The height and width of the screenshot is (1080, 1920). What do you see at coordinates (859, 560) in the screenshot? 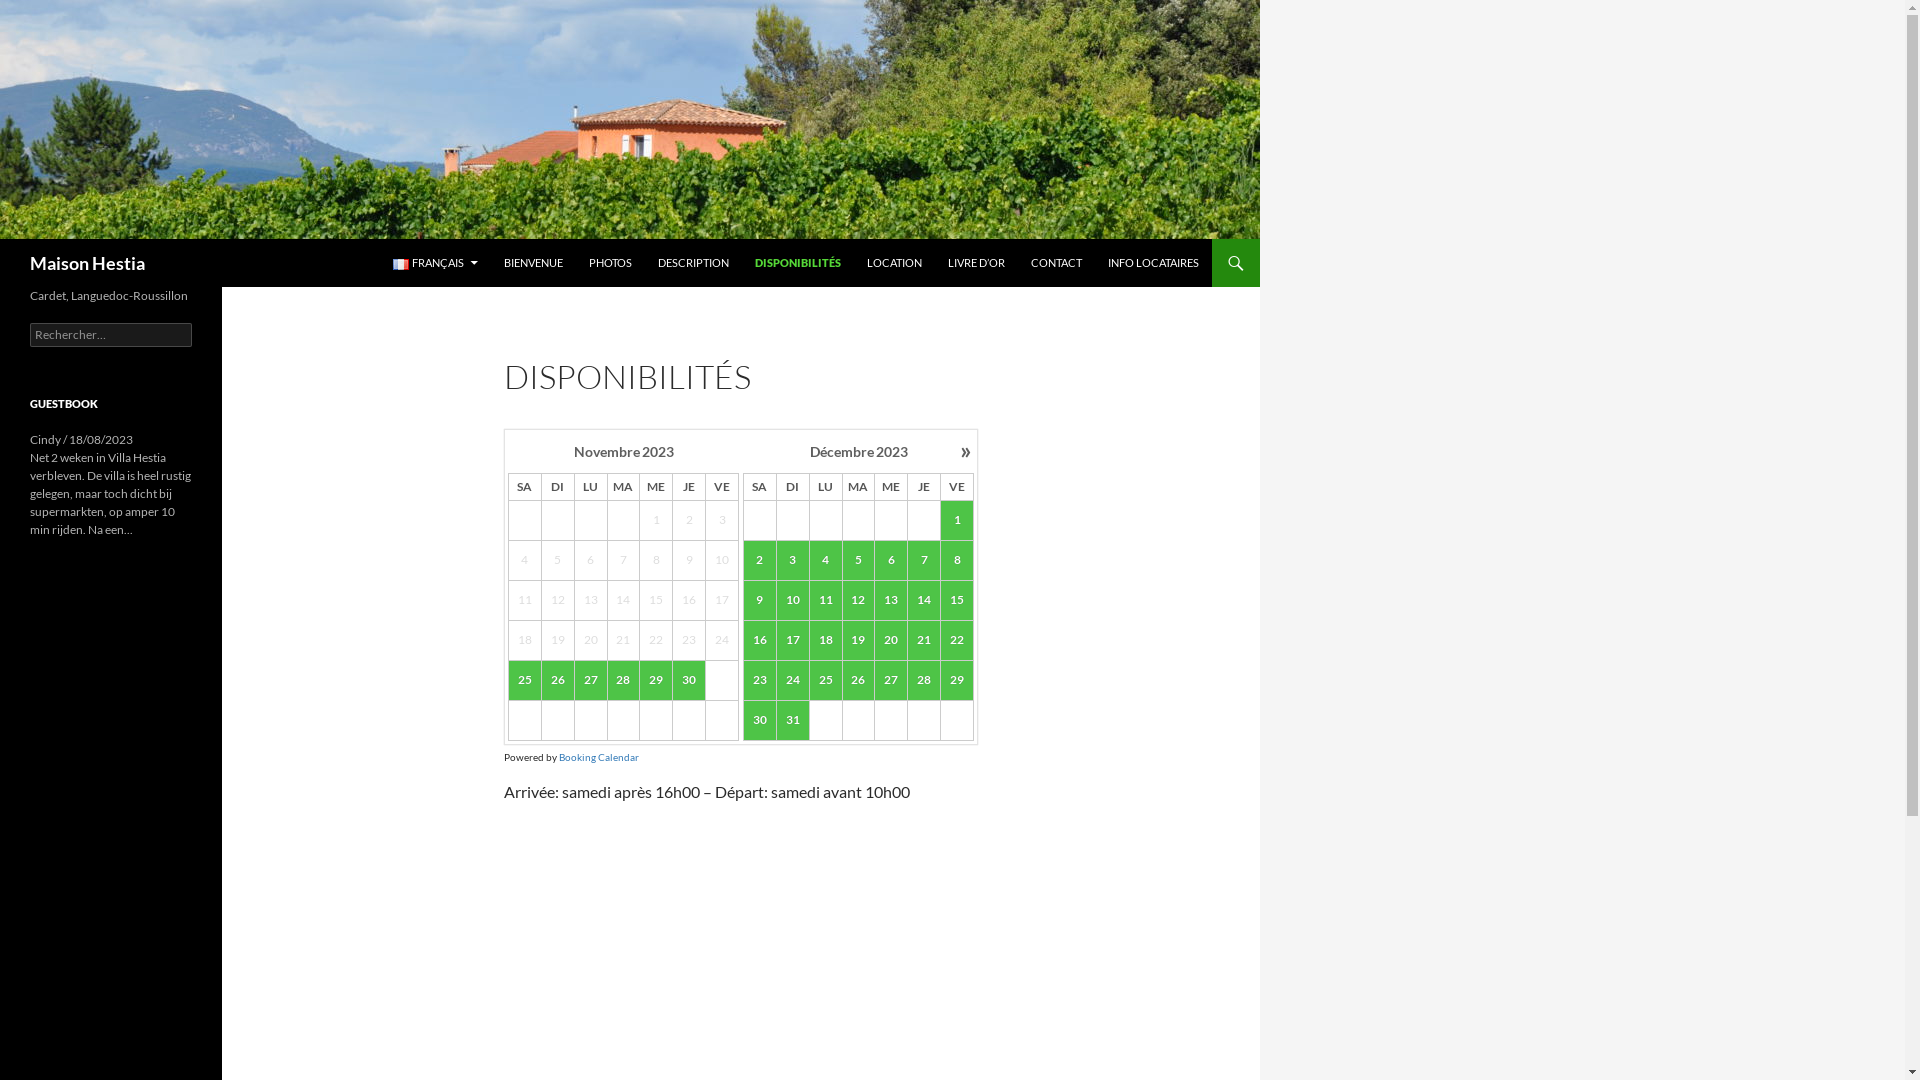
I see `5` at bounding box center [859, 560].